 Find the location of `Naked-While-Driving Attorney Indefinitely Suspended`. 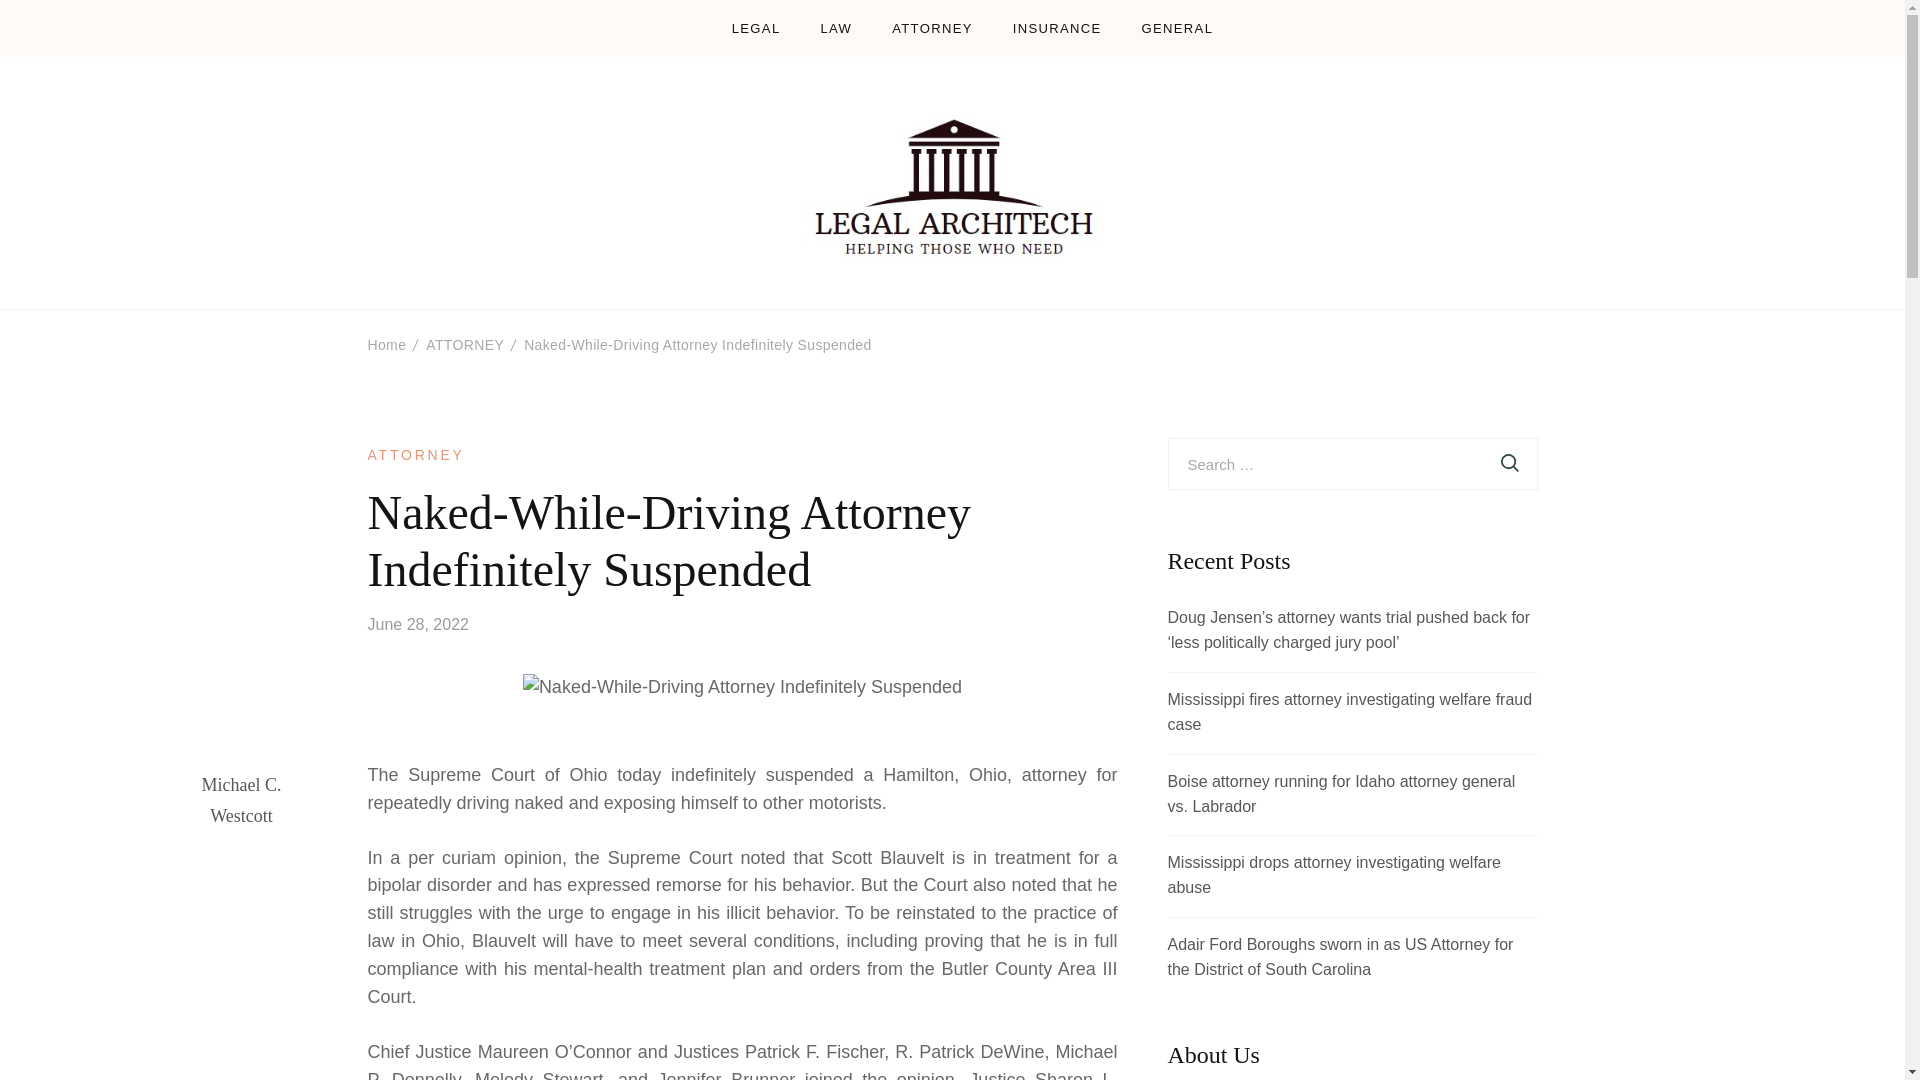

Naked-While-Driving Attorney Indefinitely Suspended is located at coordinates (742, 688).